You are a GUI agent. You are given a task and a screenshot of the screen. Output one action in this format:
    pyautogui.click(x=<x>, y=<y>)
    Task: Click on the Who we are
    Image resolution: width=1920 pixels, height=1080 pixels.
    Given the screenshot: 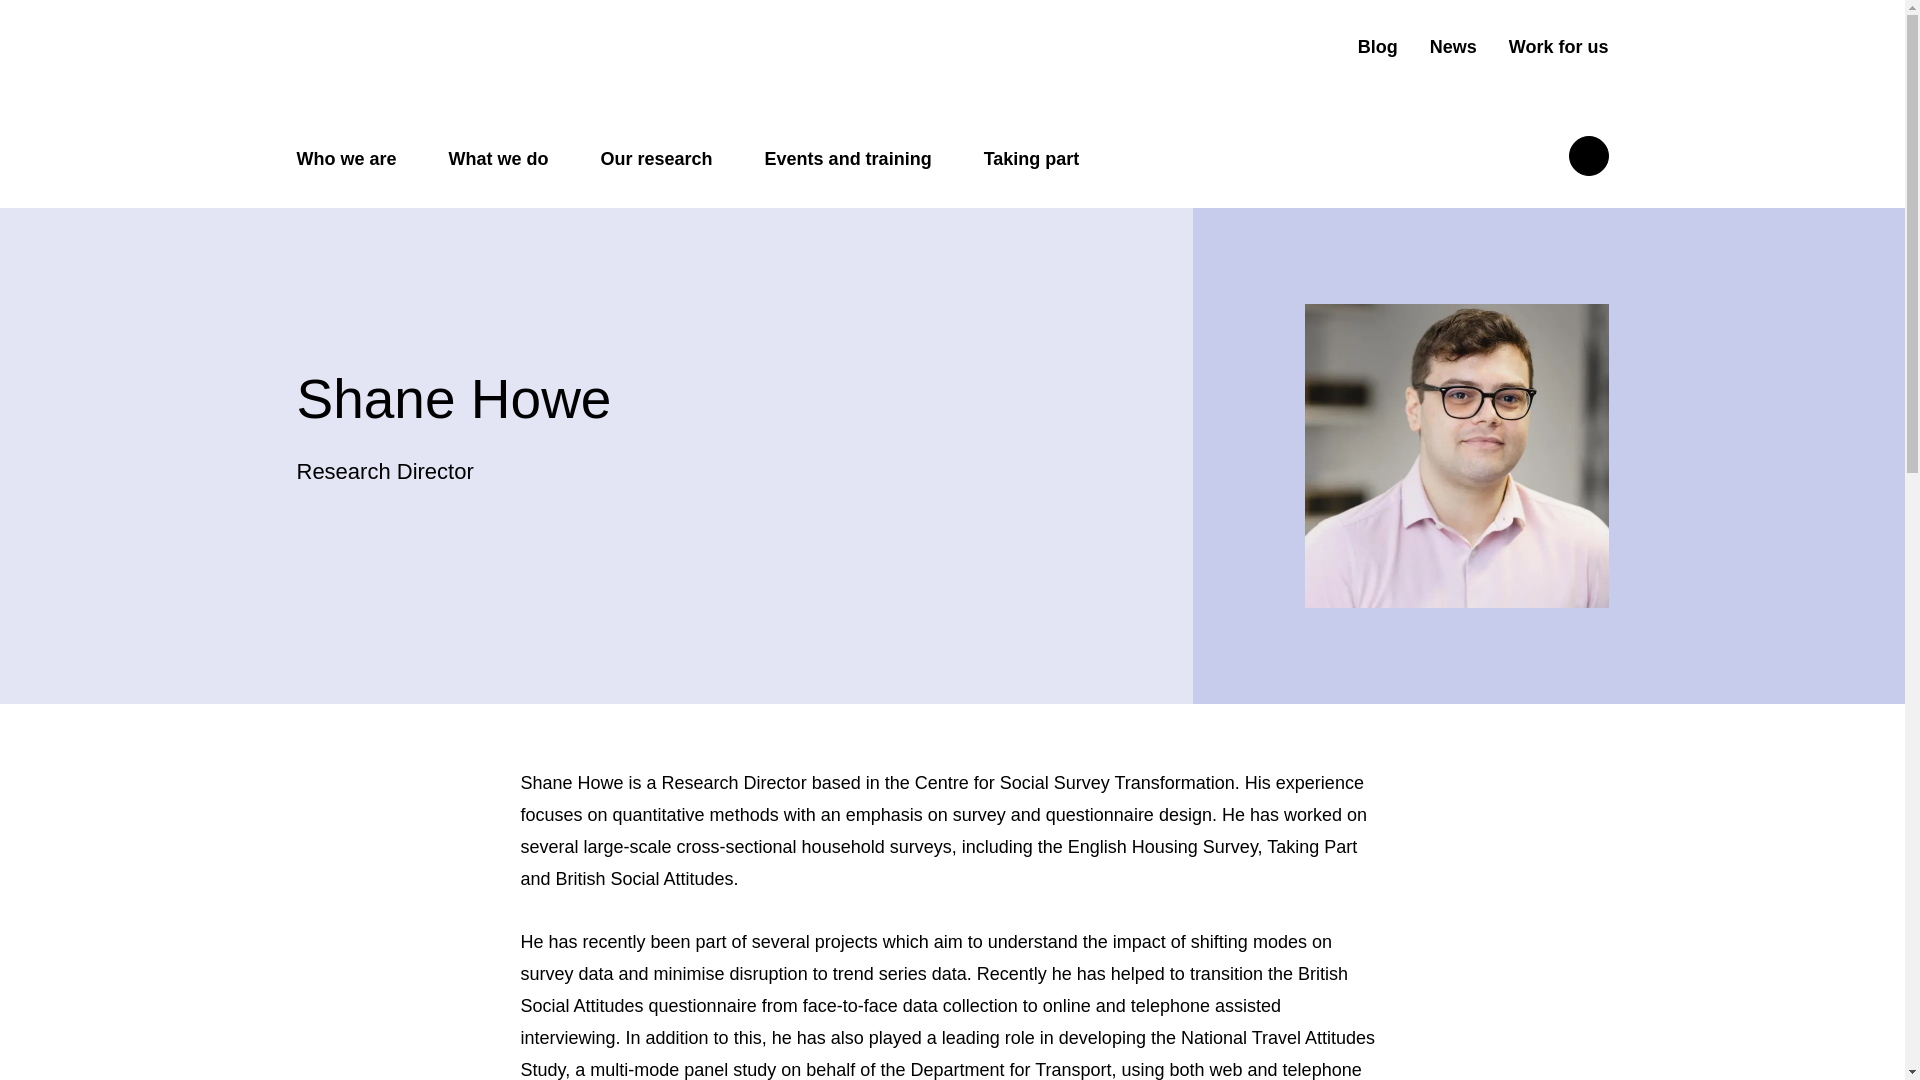 What is the action you would take?
    pyautogui.click(x=345, y=160)
    